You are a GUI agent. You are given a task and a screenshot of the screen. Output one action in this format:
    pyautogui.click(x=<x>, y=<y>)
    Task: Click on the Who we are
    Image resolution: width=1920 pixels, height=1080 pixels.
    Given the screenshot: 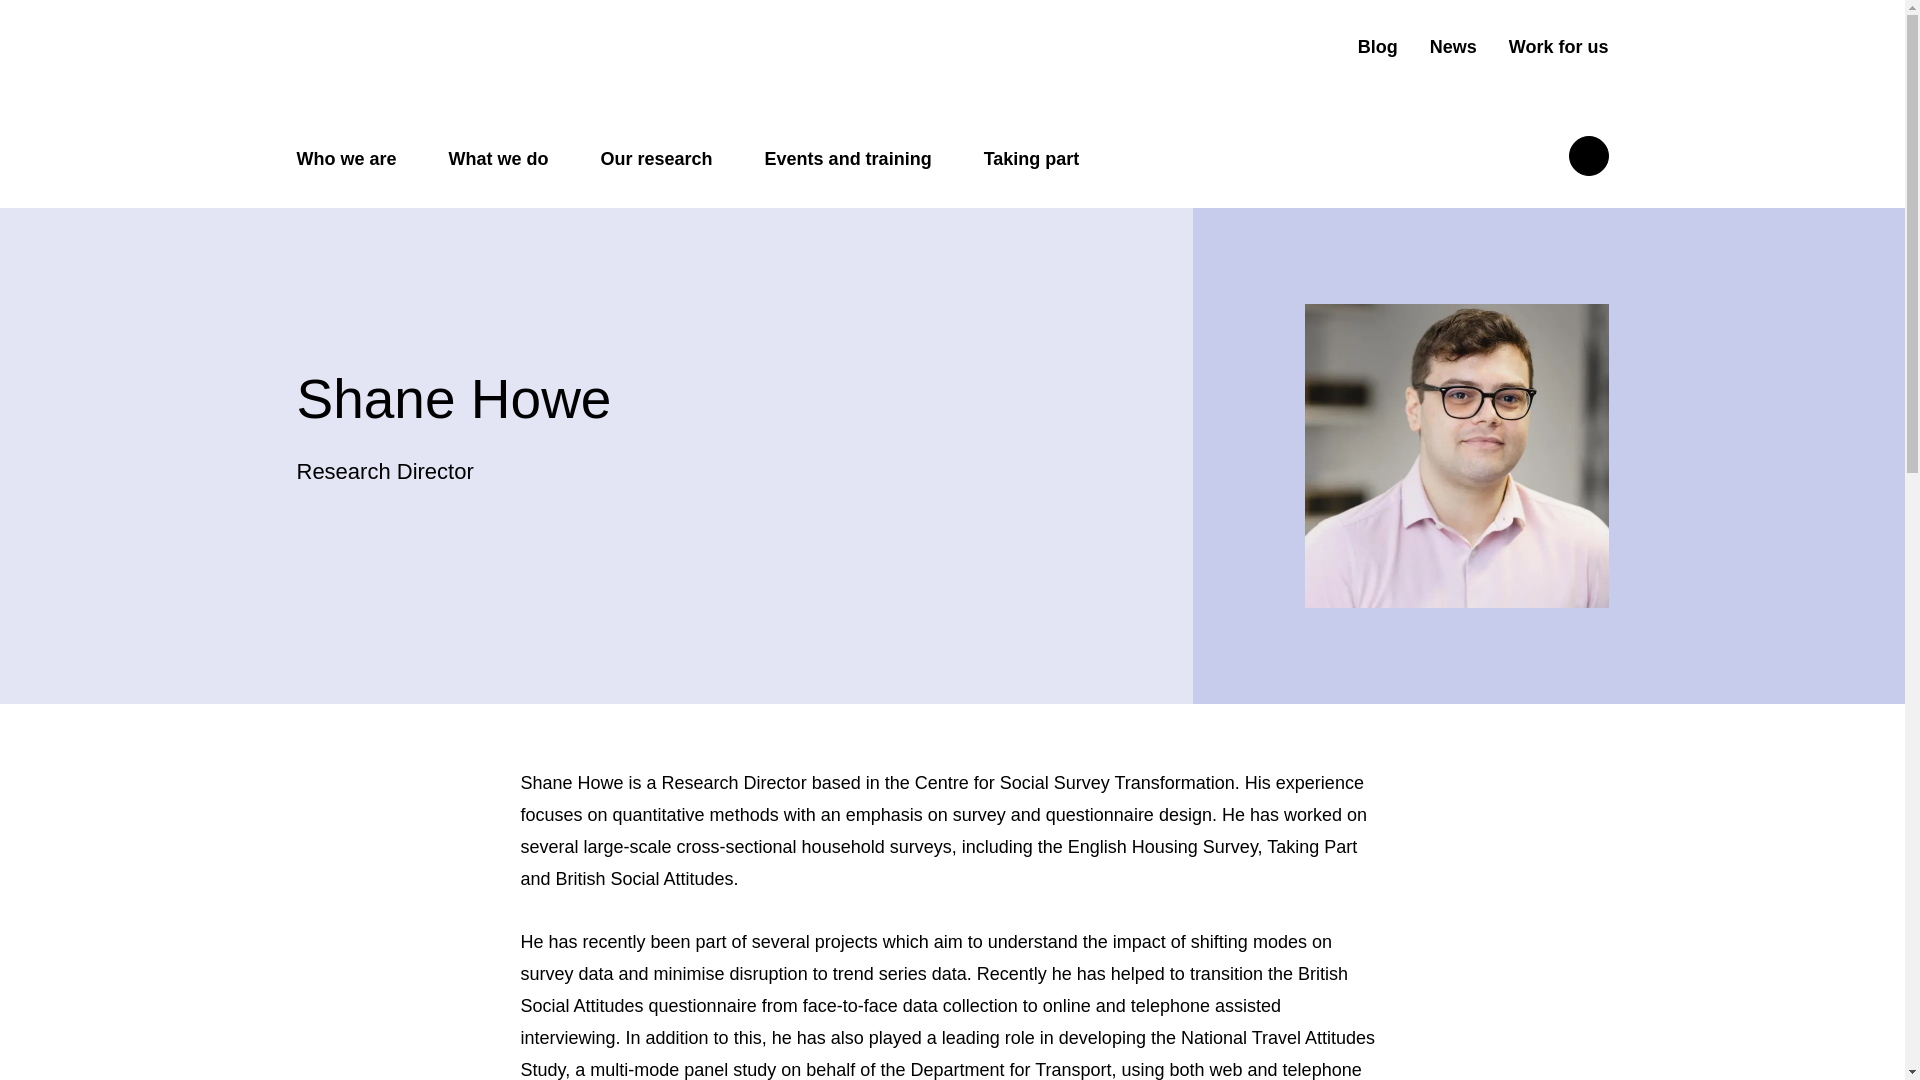 What is the action you would take?
    pyautogui.click(x=345, y=160)
    